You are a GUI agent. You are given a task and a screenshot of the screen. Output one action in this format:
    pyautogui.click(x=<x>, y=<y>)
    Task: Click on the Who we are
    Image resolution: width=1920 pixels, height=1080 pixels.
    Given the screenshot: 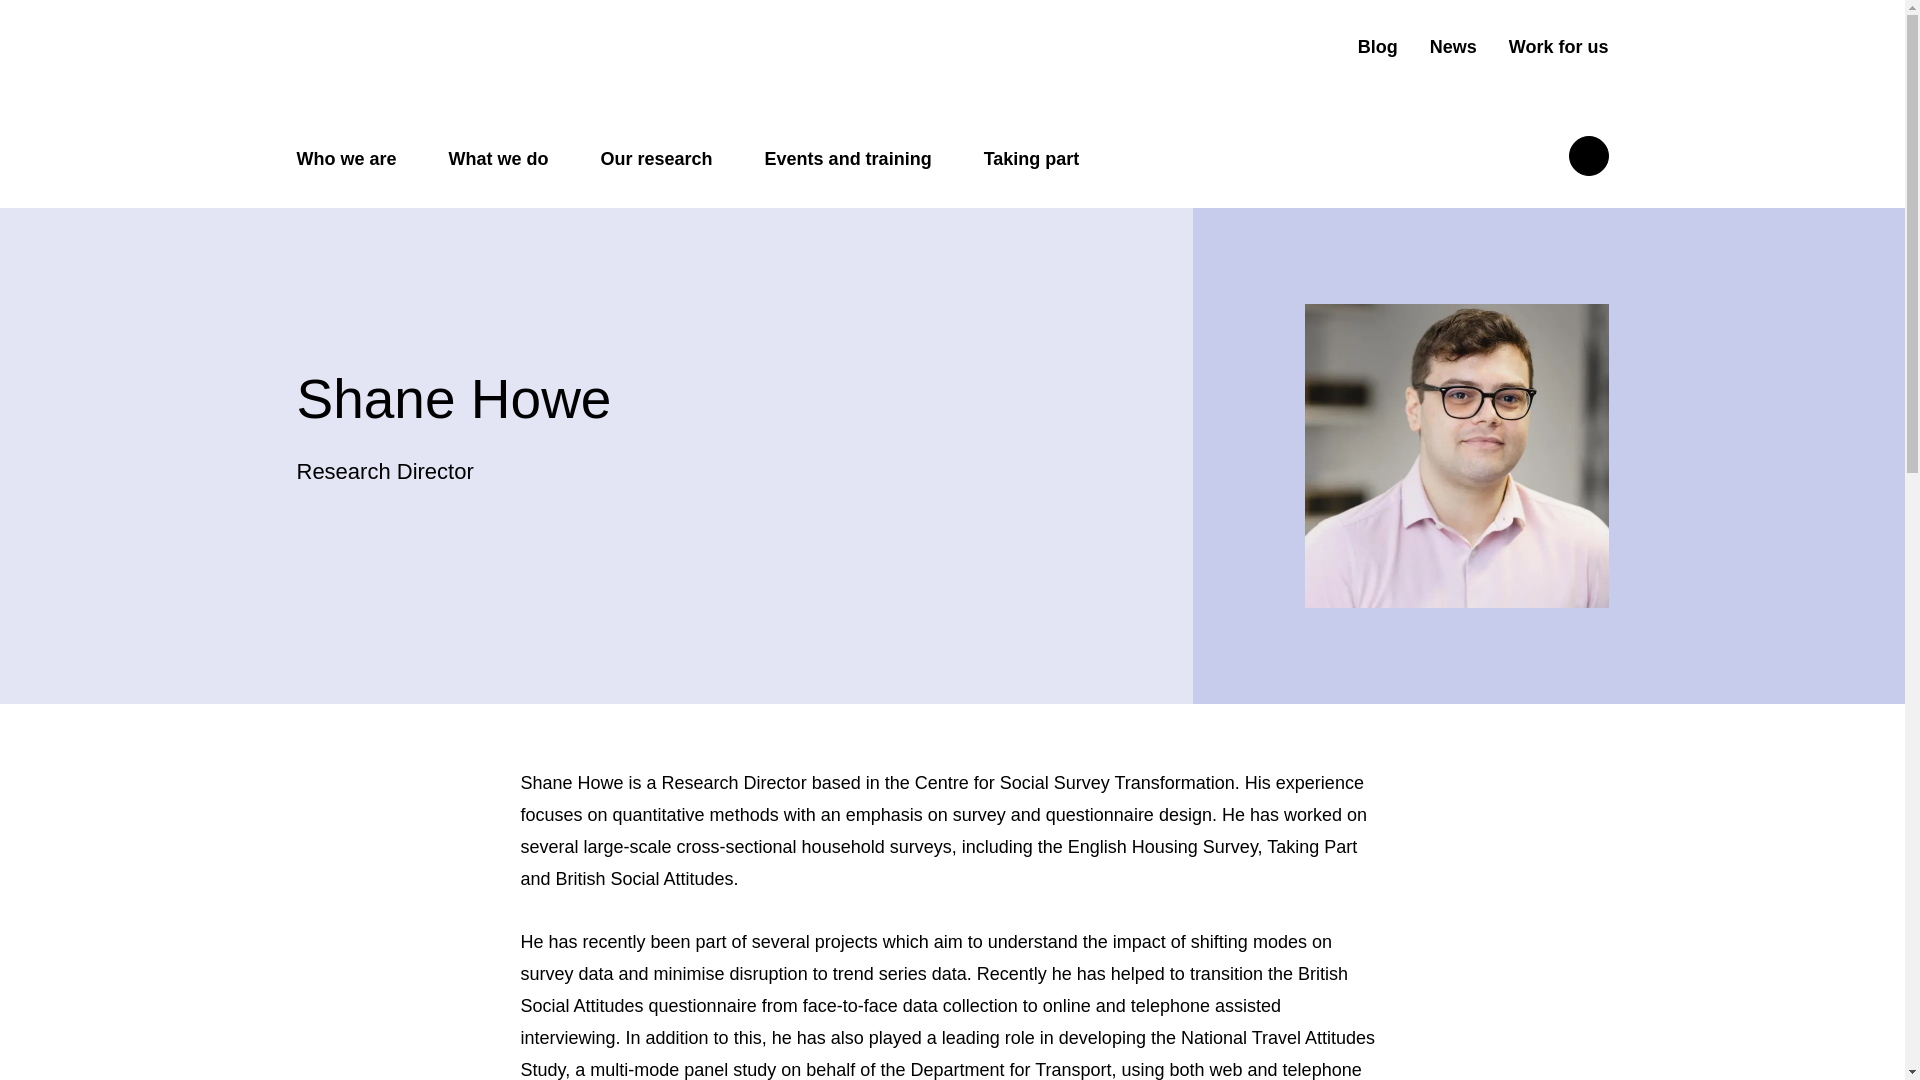 What is the action you would take?
    pyautogui.click(x=345, y=160)
    